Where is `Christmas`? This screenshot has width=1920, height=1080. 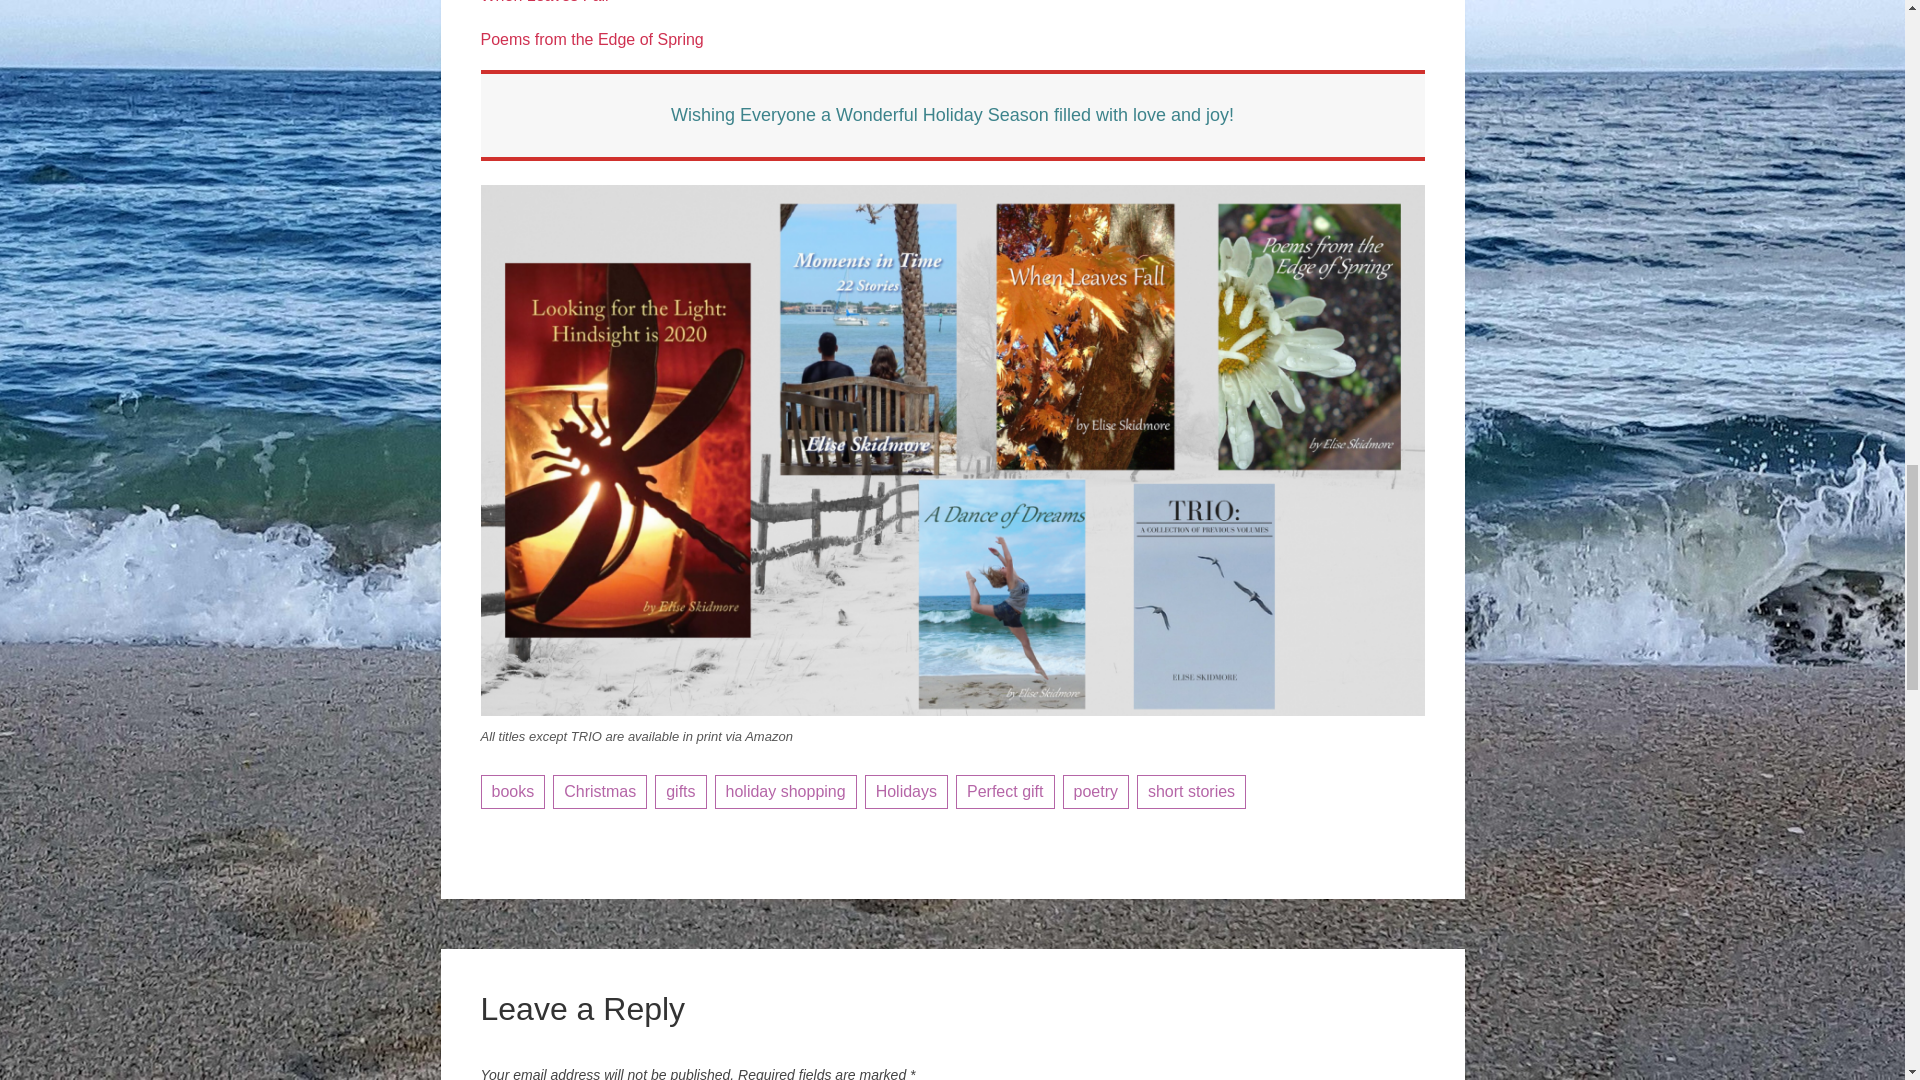 Christmas is located at coordinates (600, 792).